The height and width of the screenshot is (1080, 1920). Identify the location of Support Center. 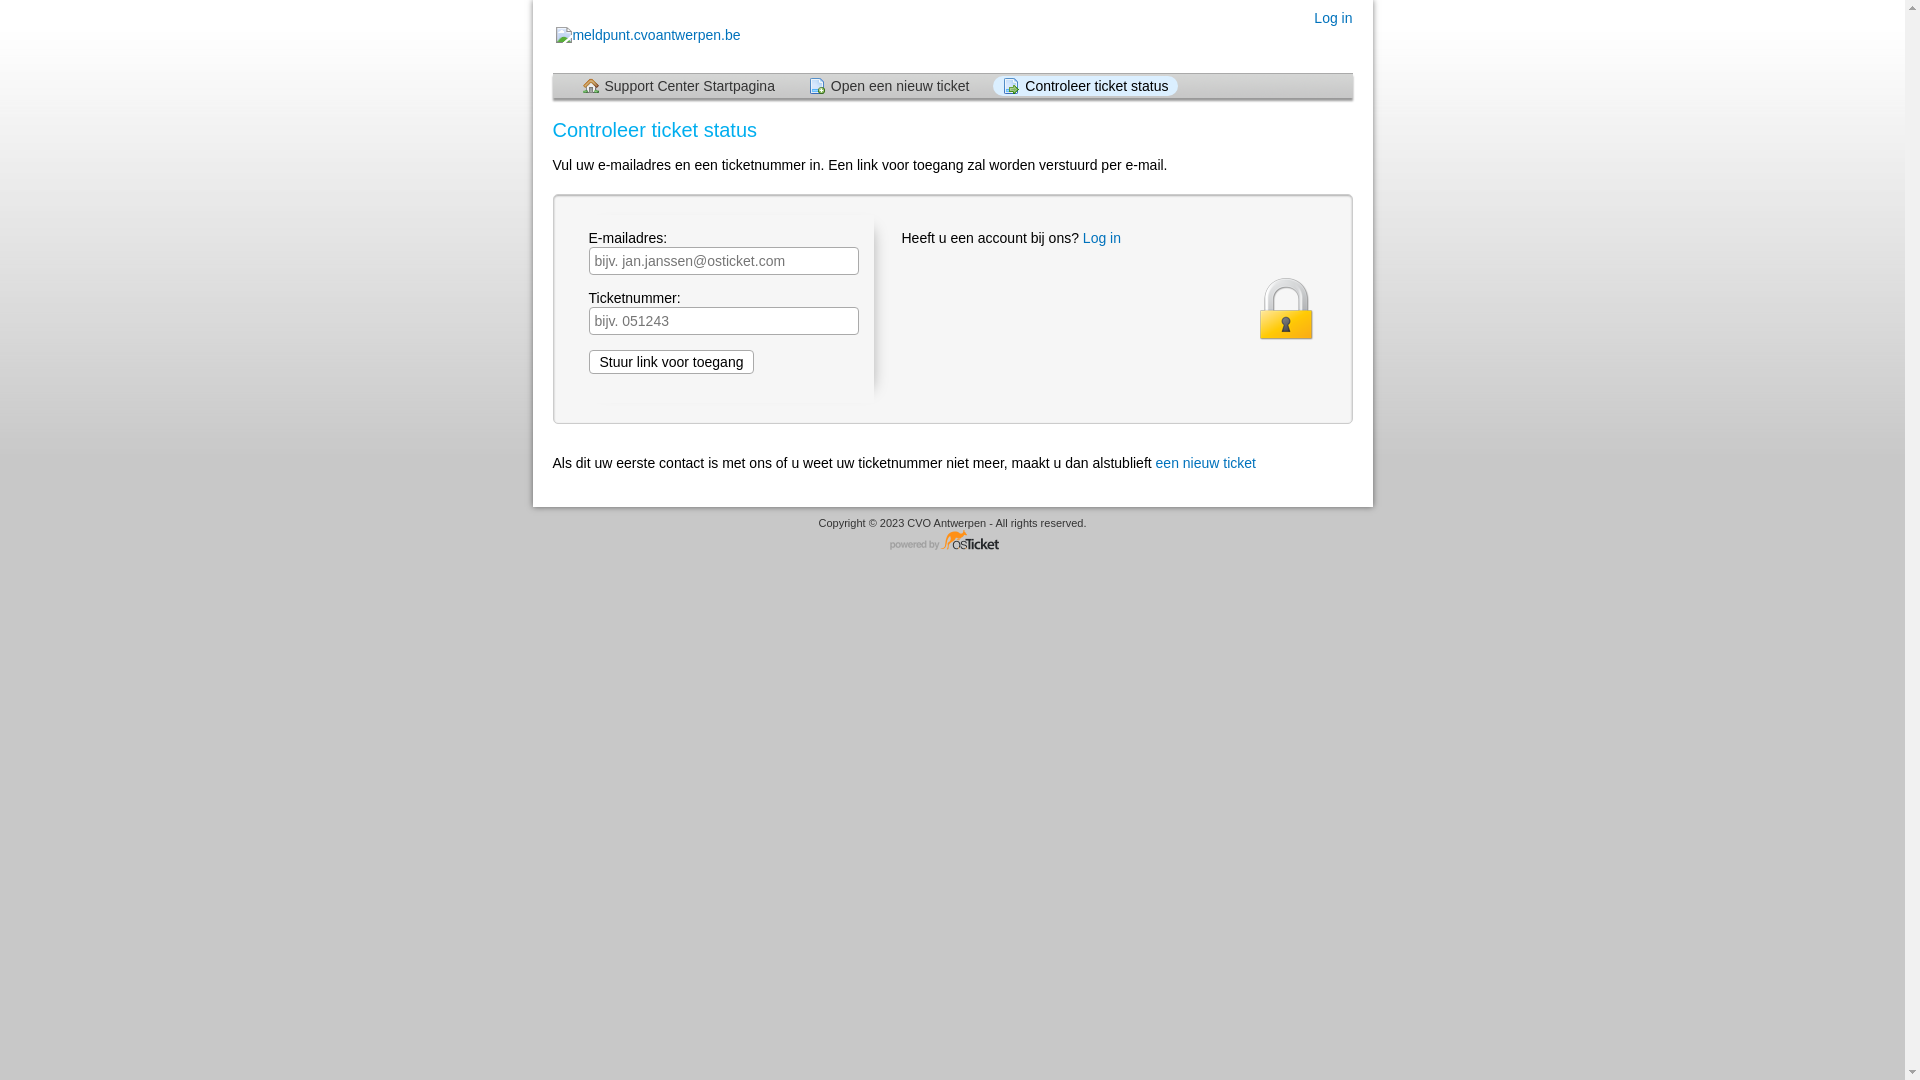
(646, 36).